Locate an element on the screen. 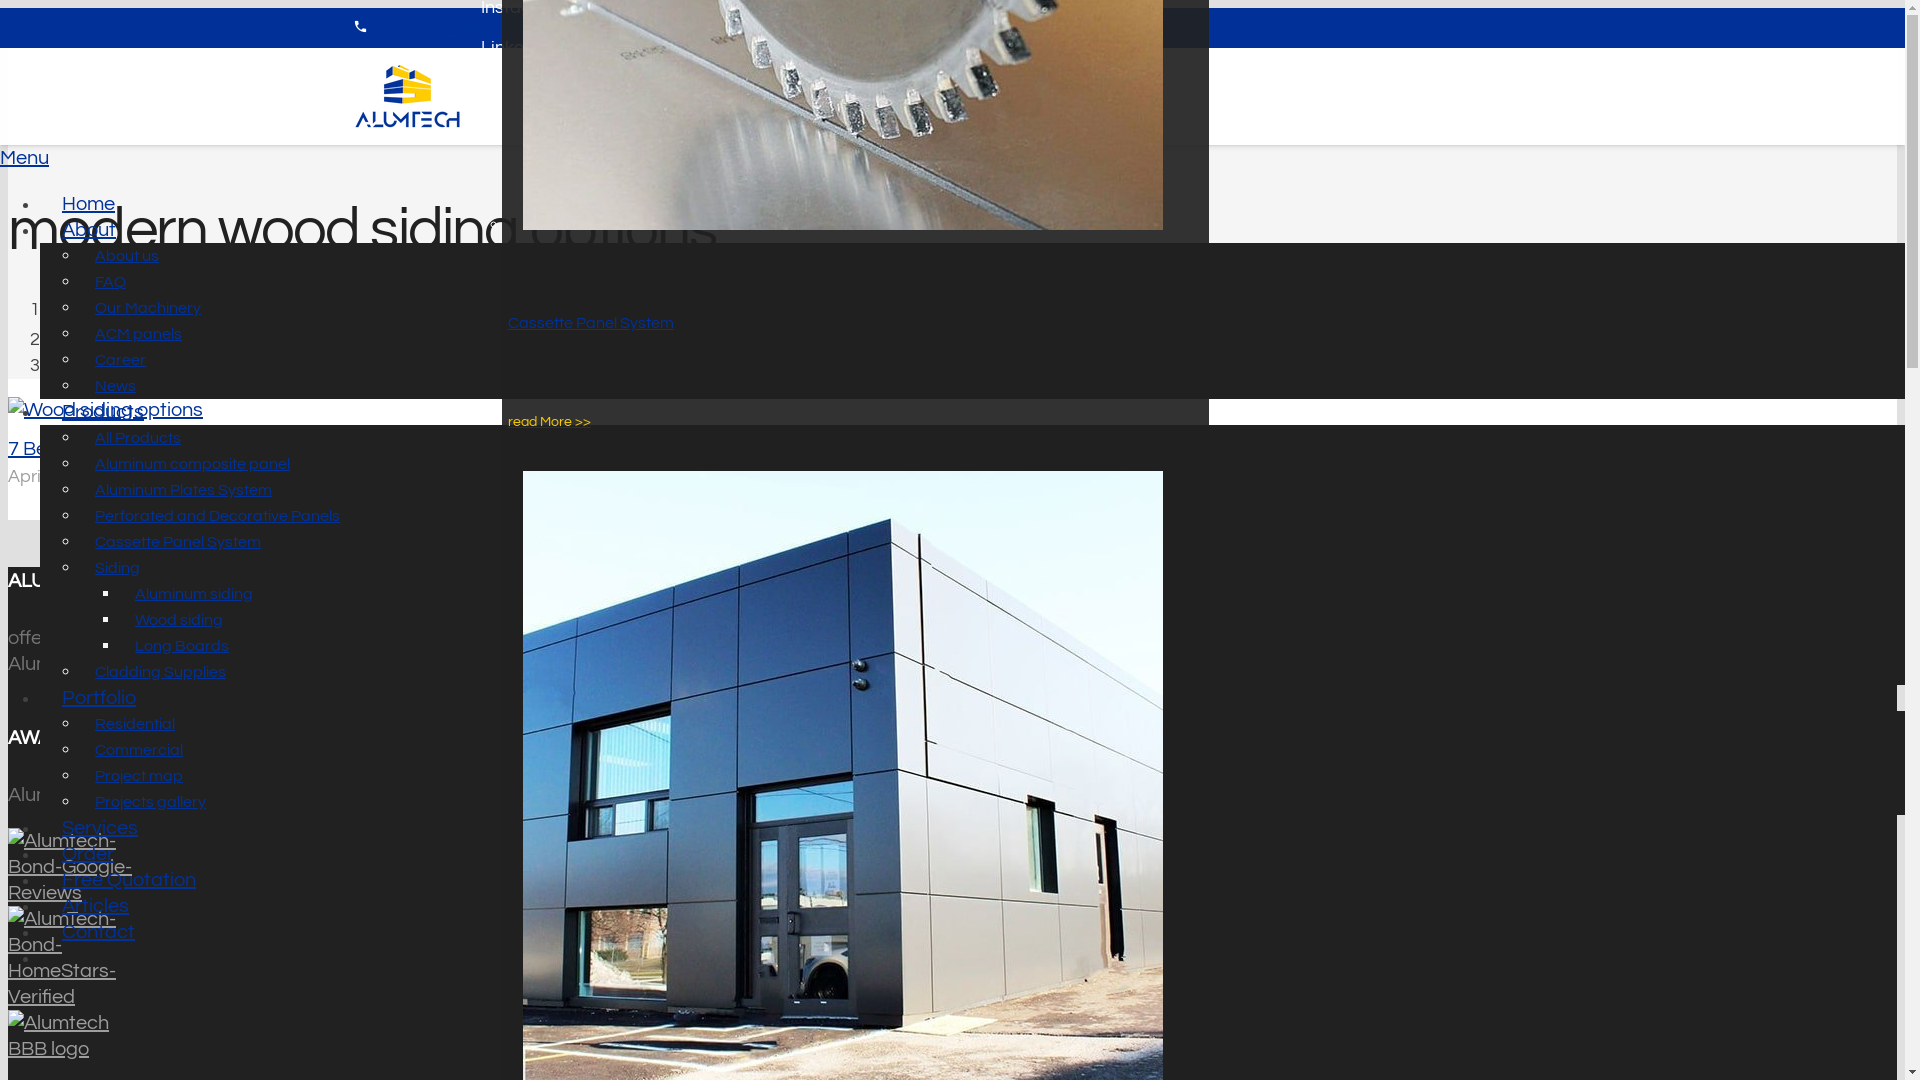 This screenshot has height=1080, width=1920. Order is located at coordinates (88, 854).